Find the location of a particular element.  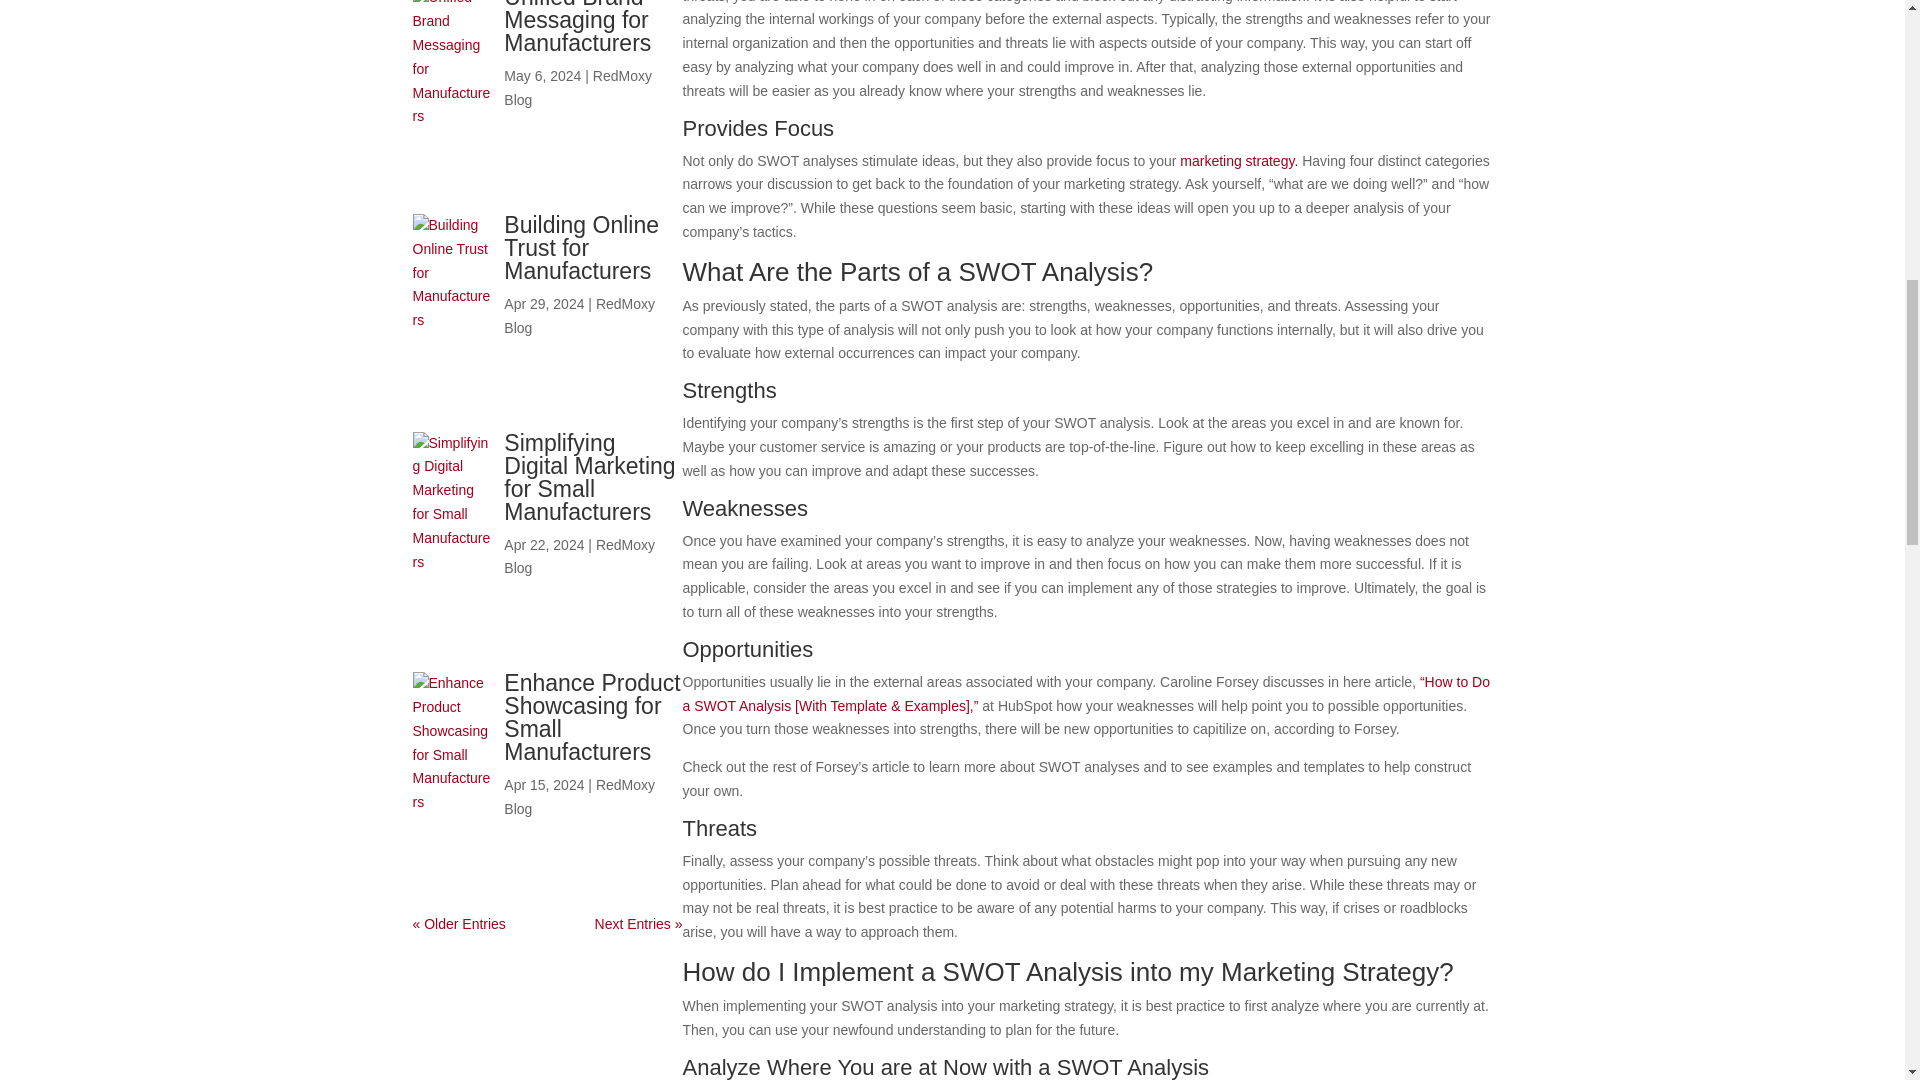

RedMoxy Blog is located at coordinates (578, 88).